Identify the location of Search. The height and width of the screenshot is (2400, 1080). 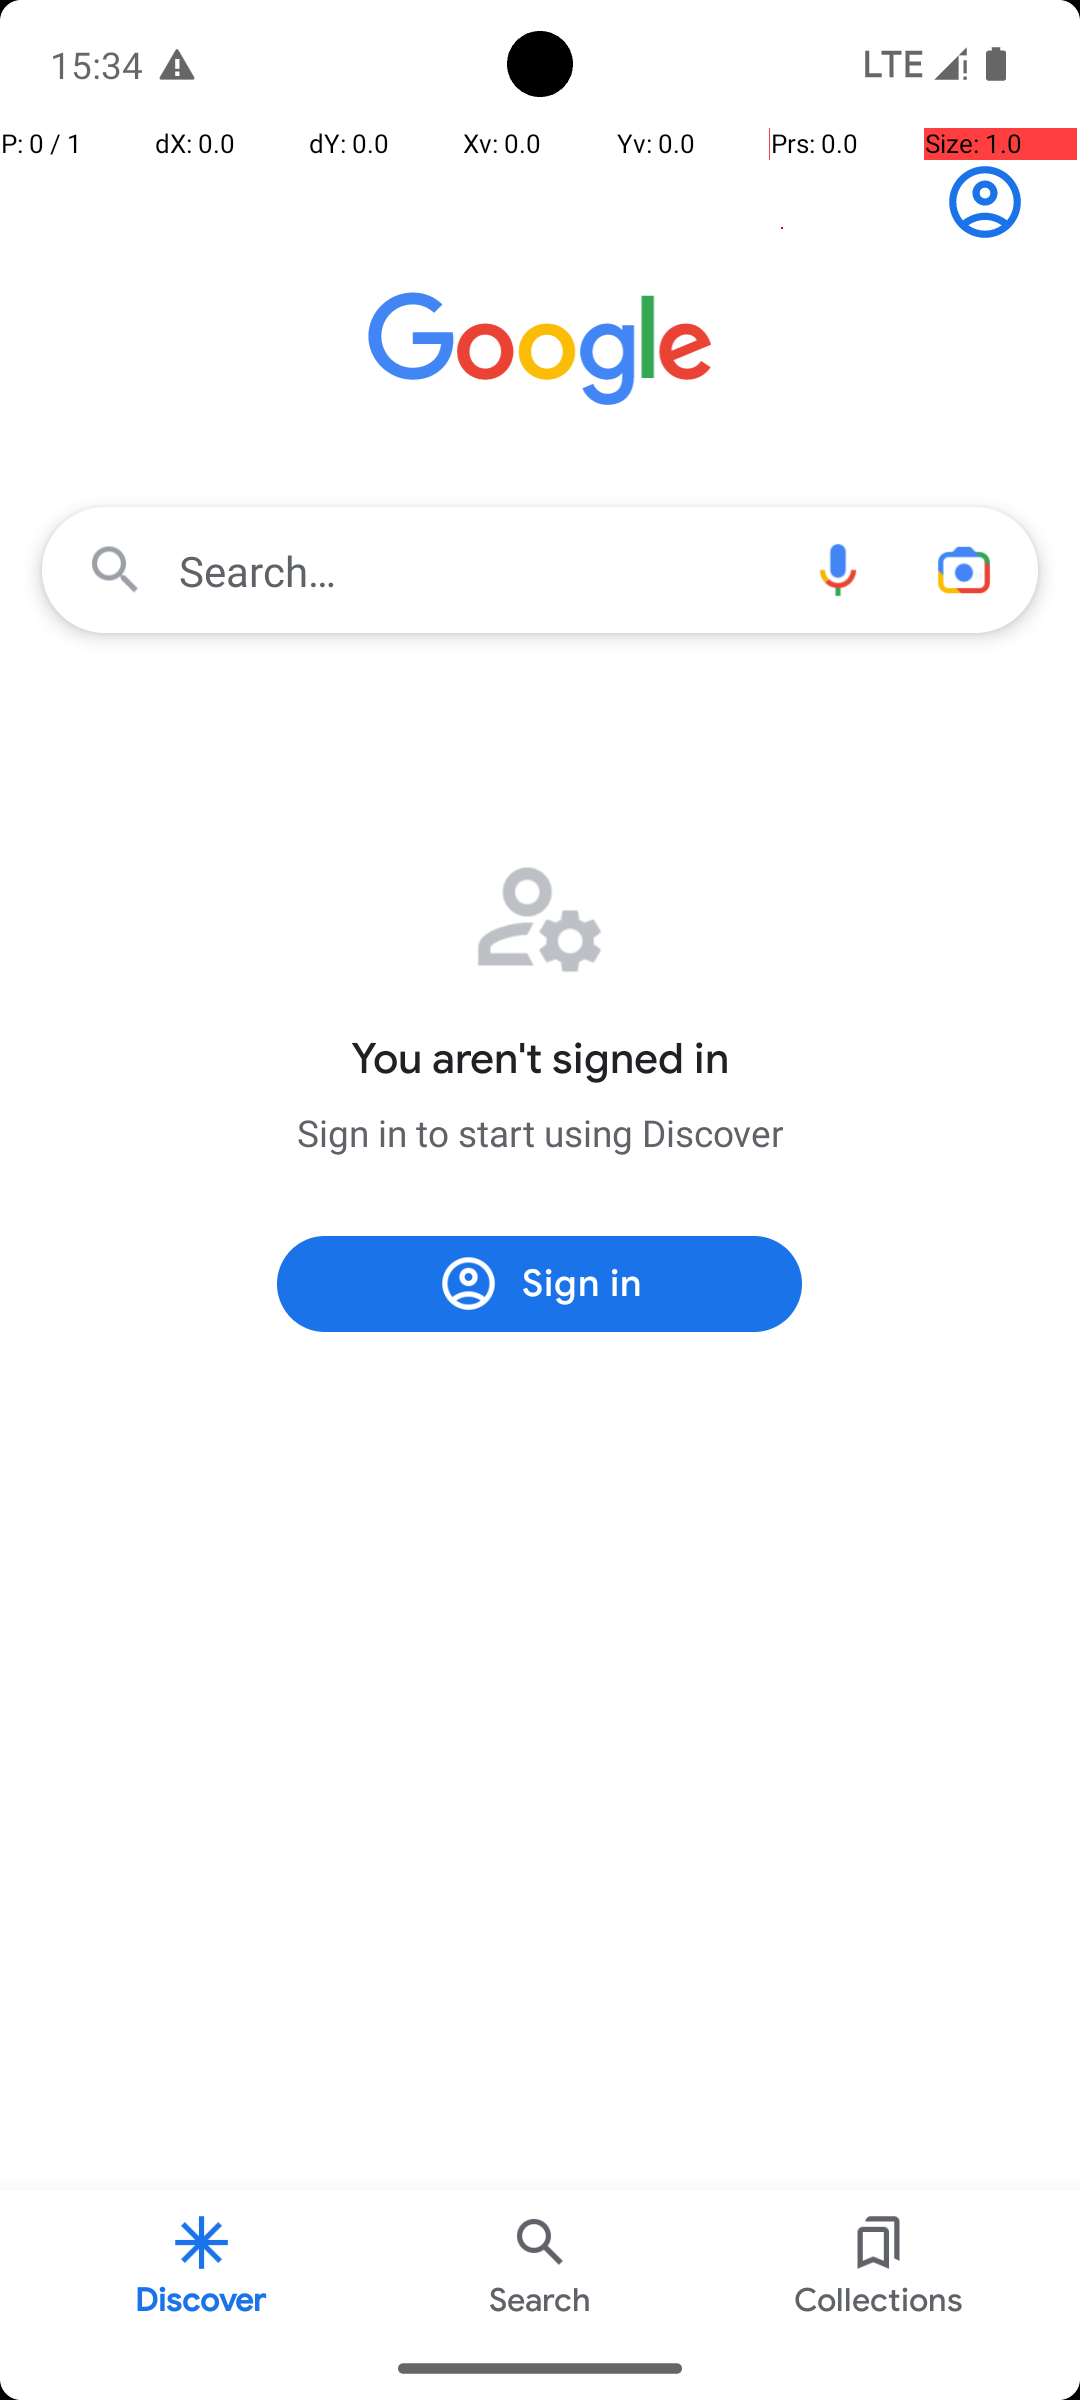
(540, 2264).